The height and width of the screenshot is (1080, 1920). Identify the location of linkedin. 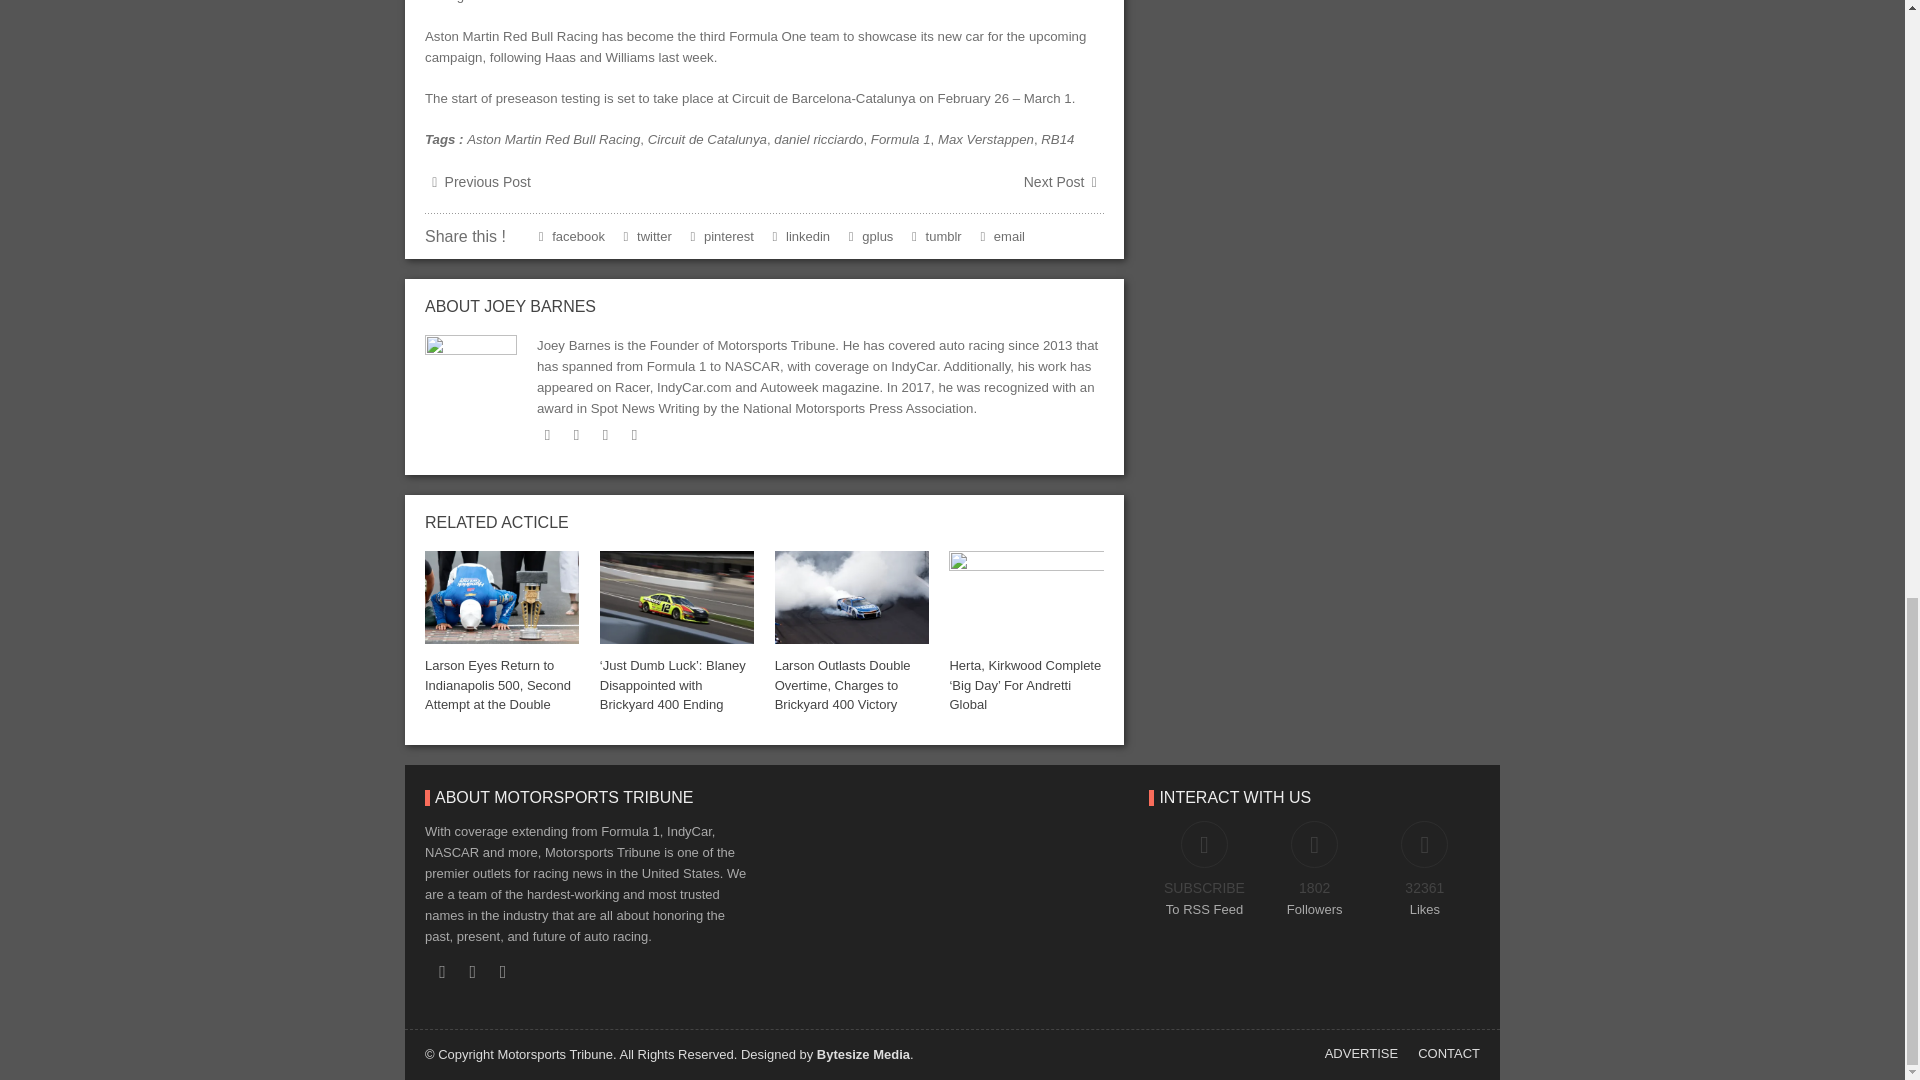
(606, 434).